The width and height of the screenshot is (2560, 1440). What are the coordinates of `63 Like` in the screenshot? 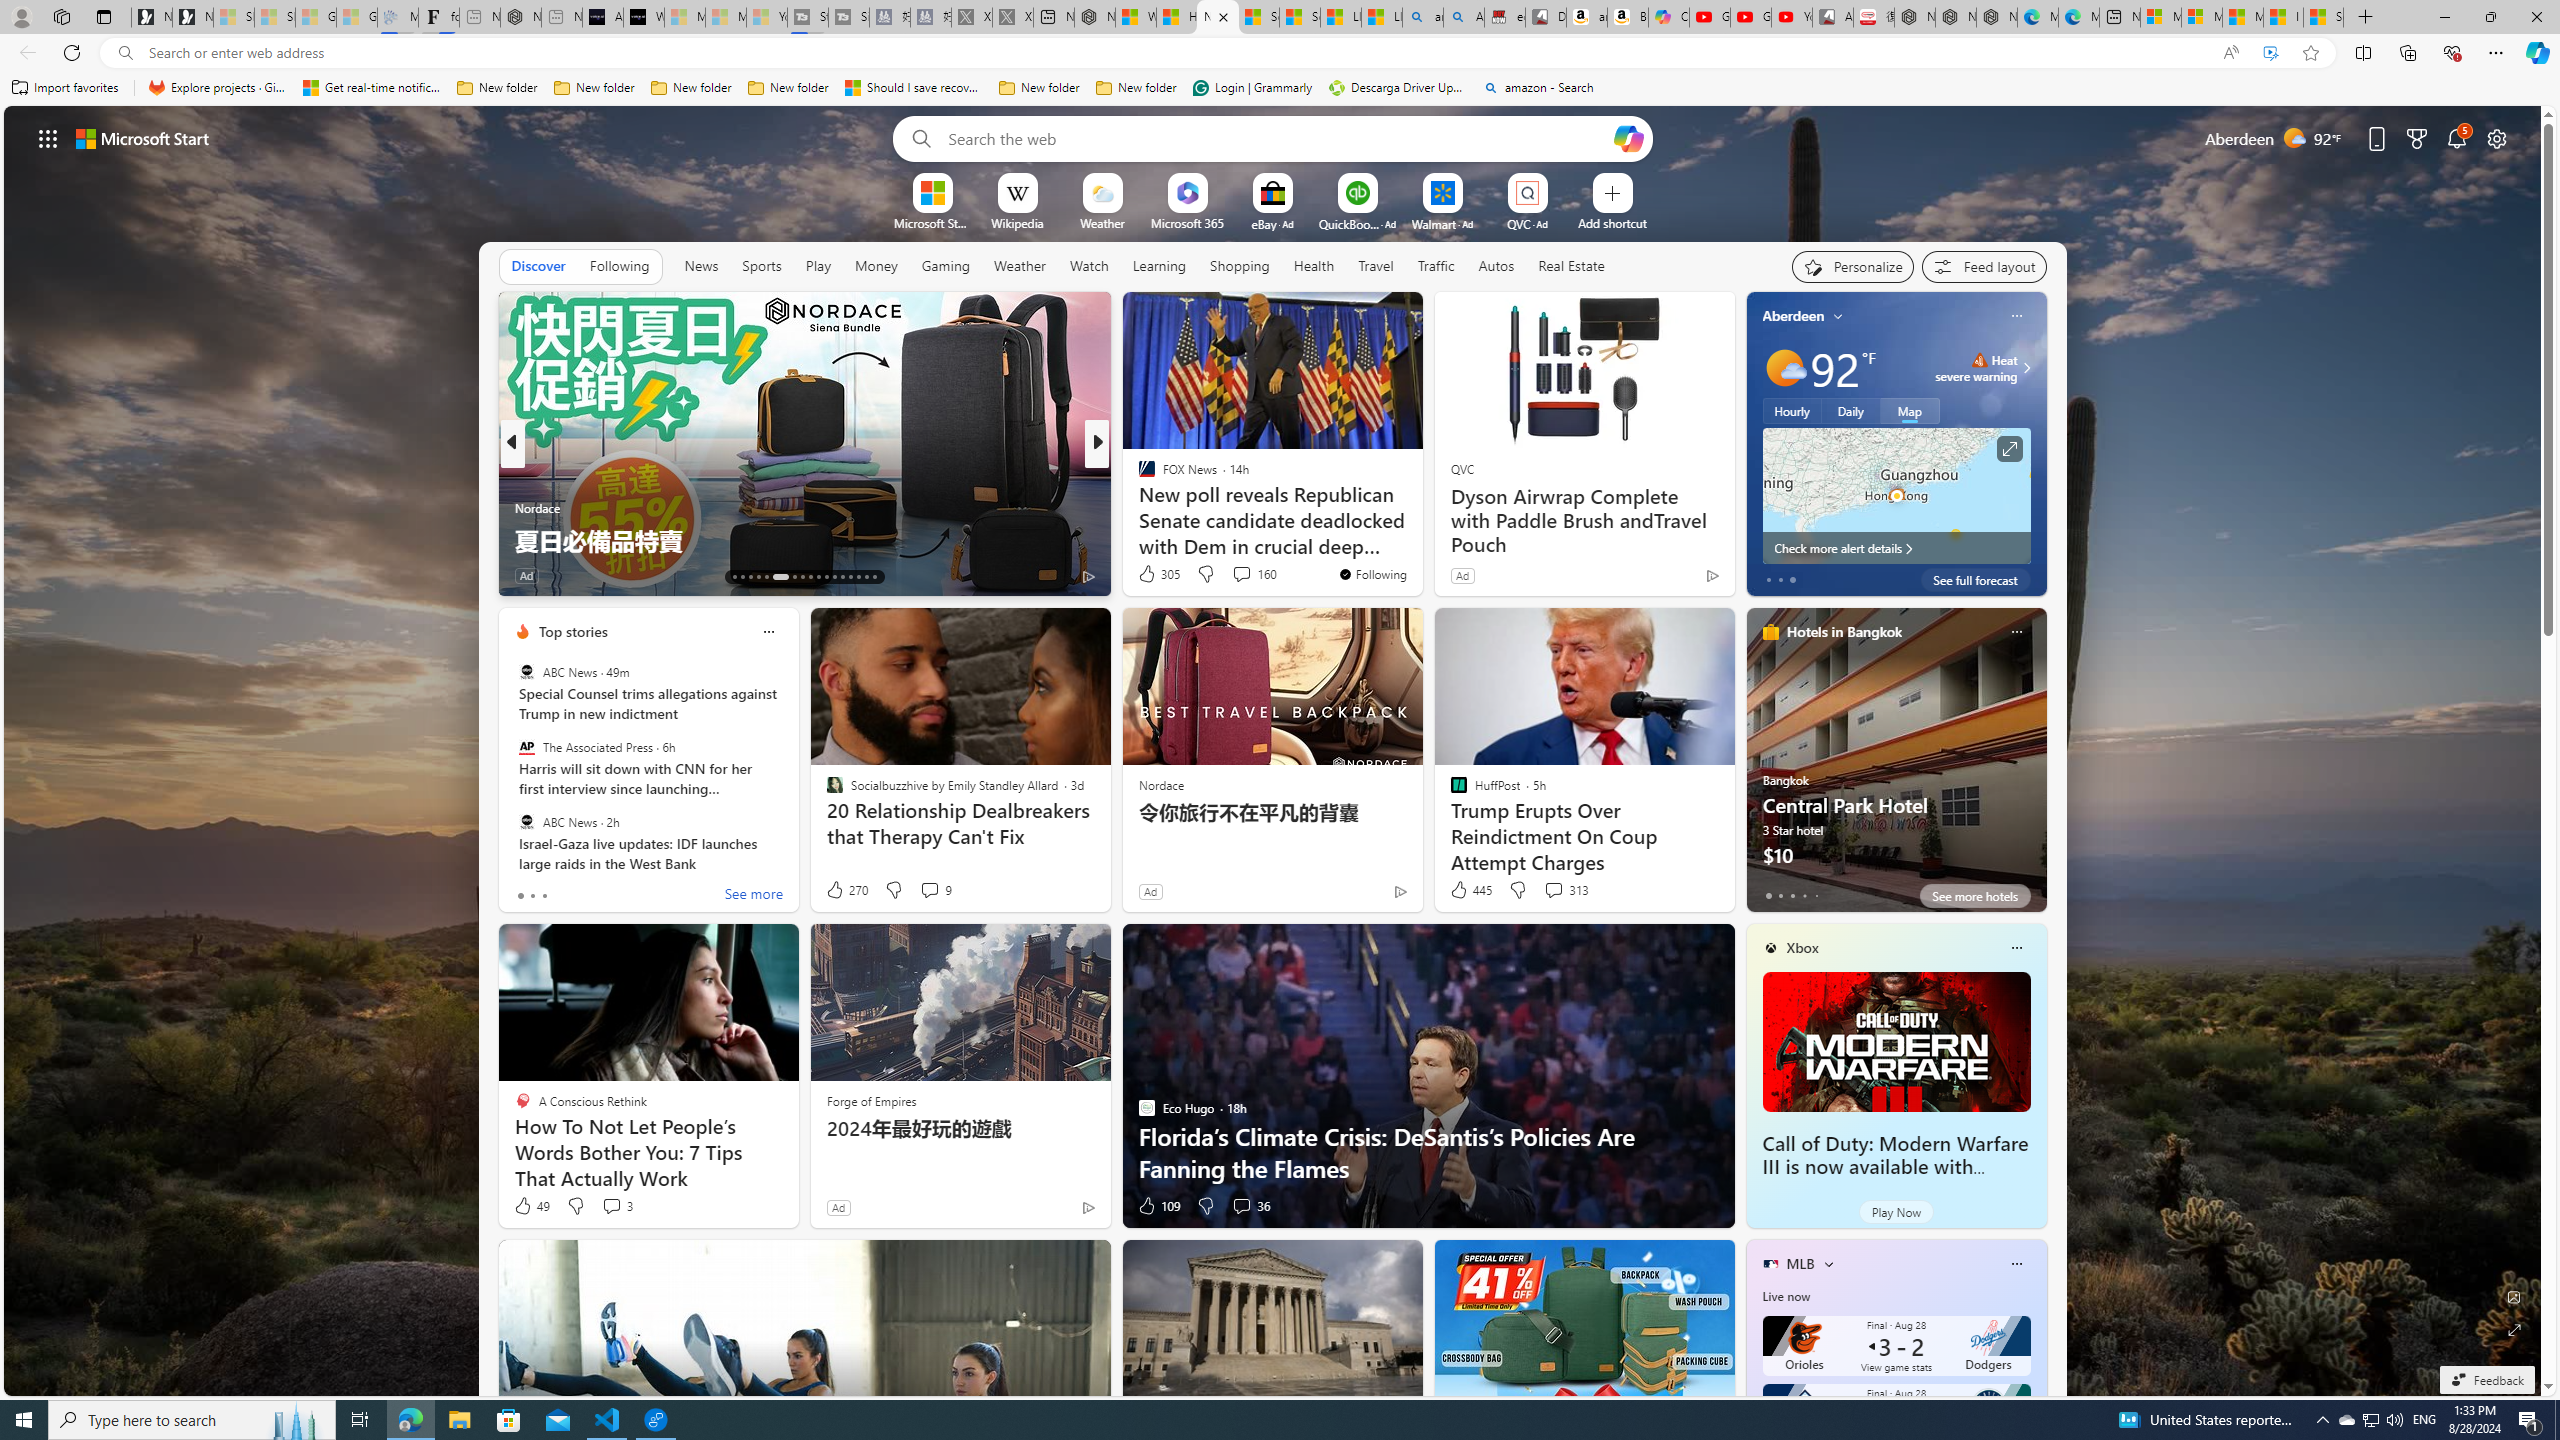 It's located at (1148, 576).